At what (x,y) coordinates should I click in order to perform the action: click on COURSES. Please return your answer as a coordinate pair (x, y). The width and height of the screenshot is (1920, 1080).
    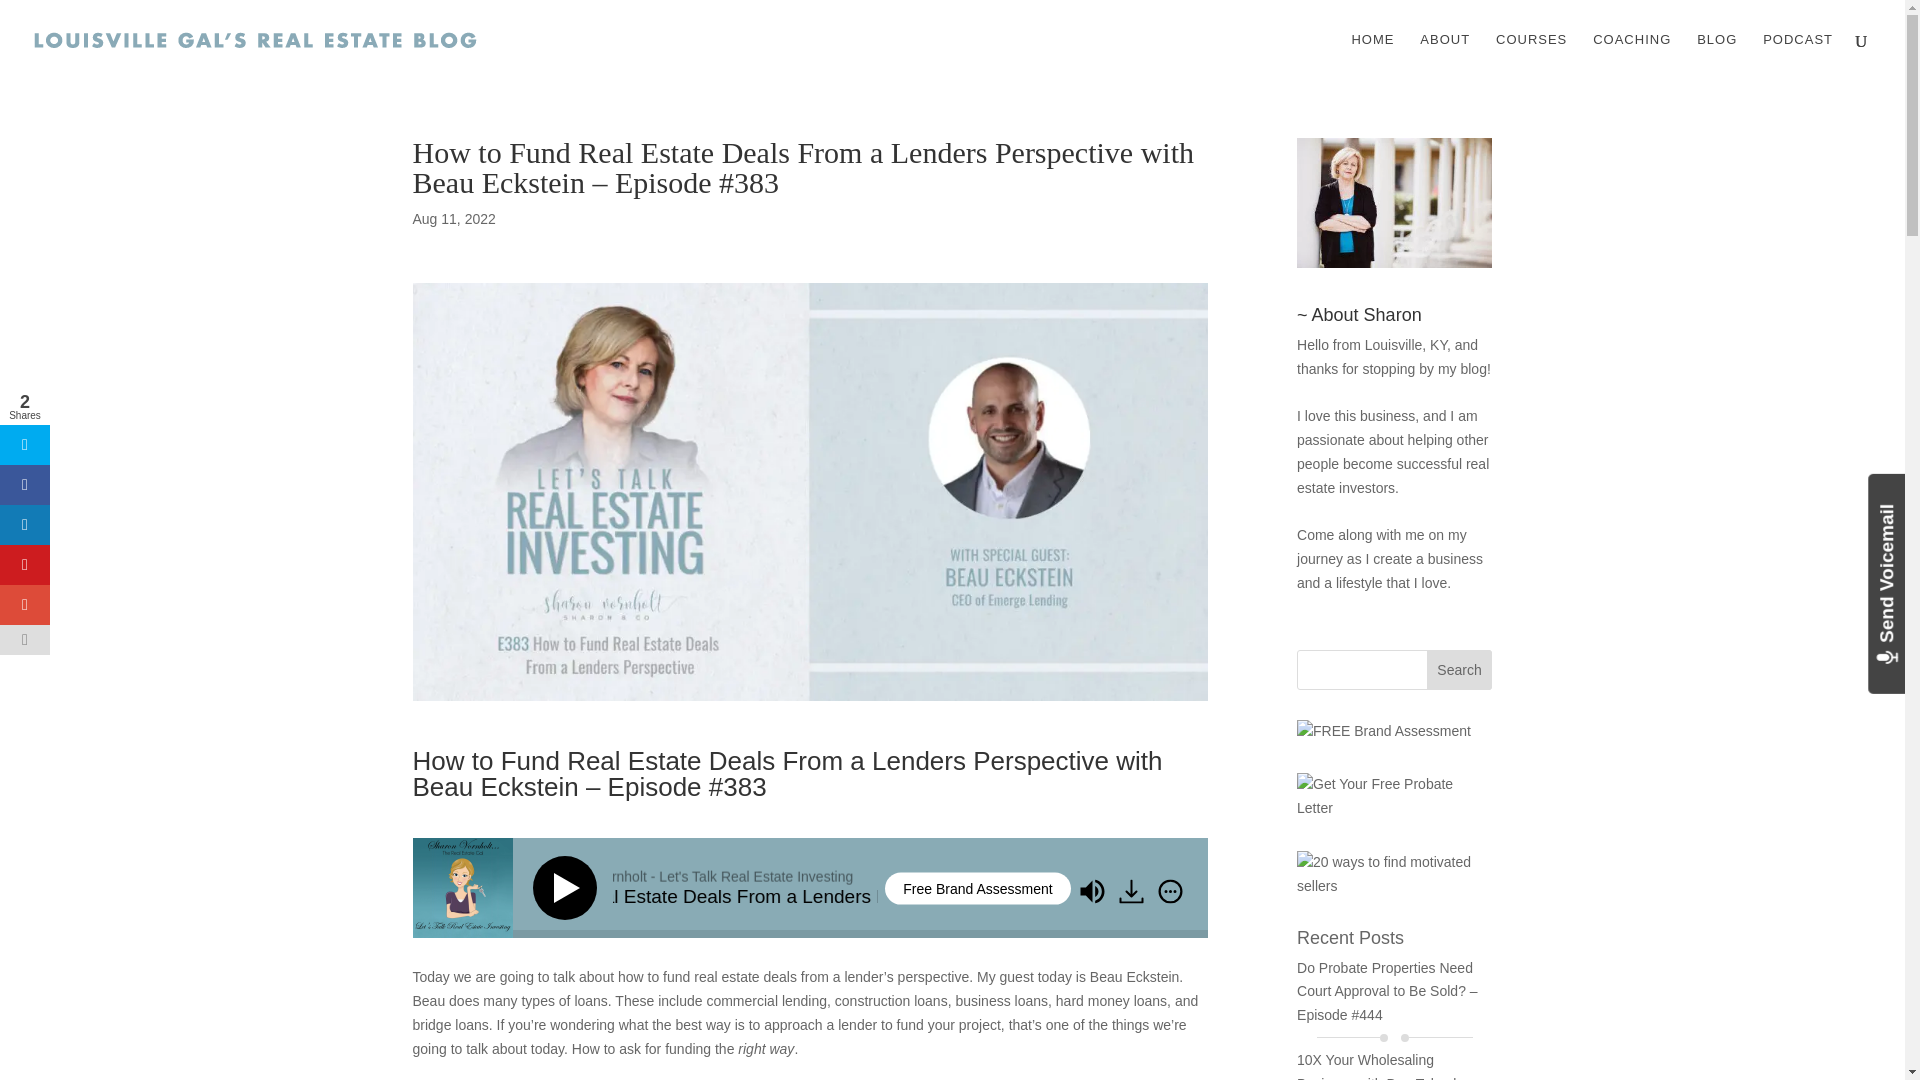
    Looking at the image, I should click on (1530, 56).